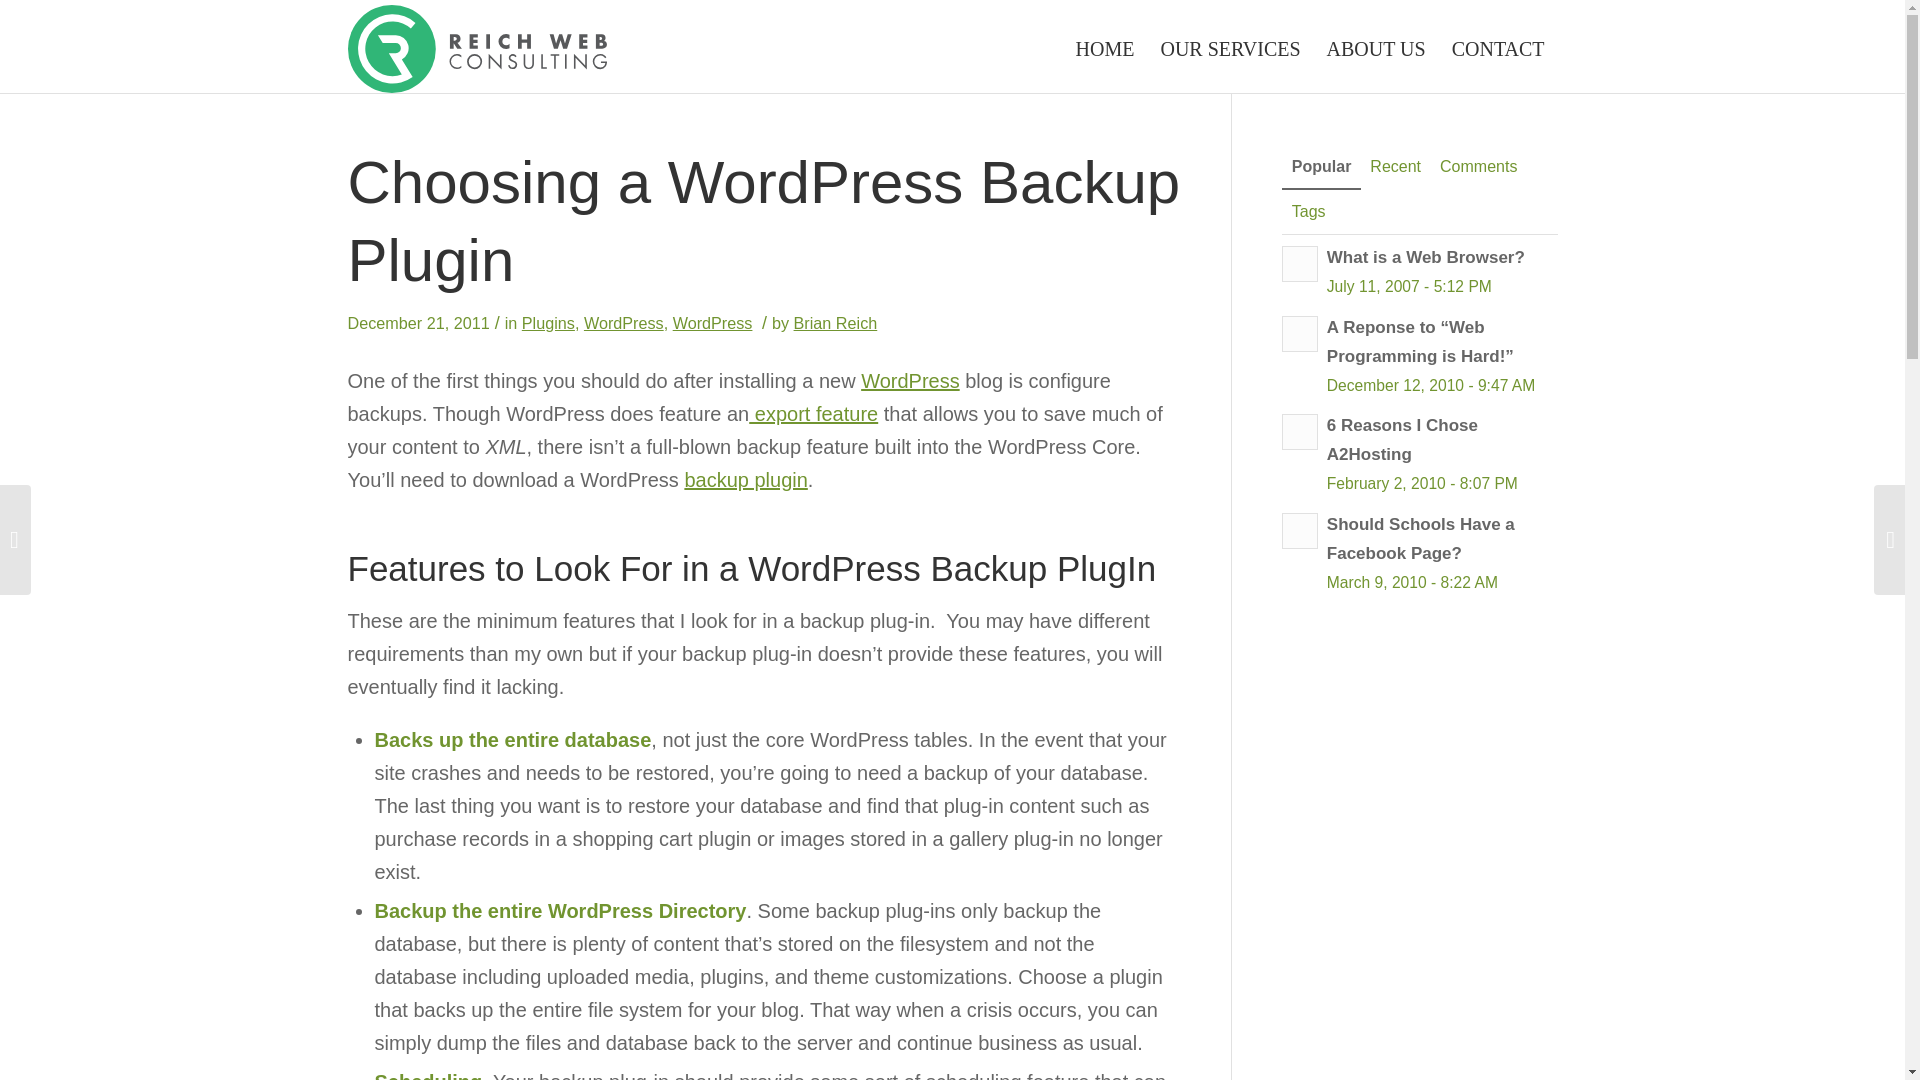 The width and height of the screenshot is (1920, 1080). Describe the element at coordinates (548, 322) in the screenshot. I see `Plugins` at that location.